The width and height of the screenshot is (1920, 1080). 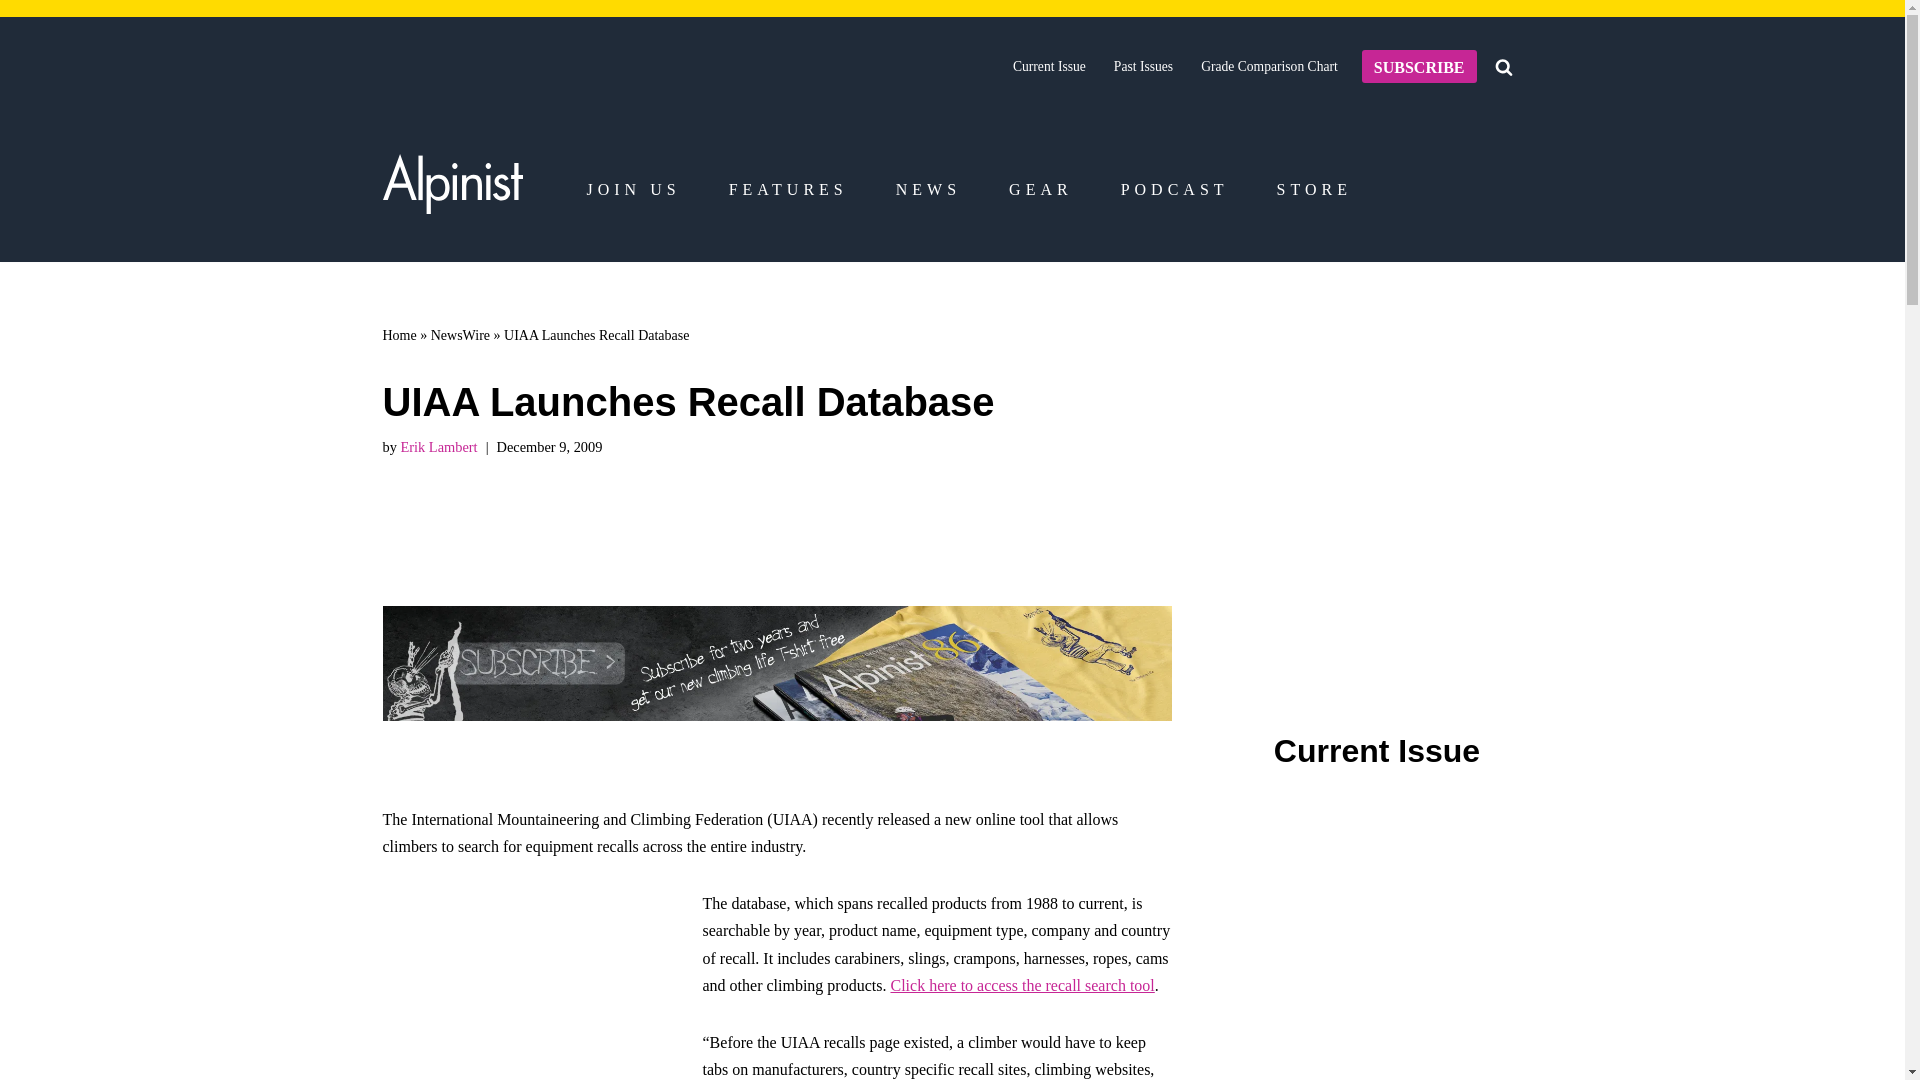 What do you see at coordinates (928, 190) in the screenshot?
I see `NEWS` at bounding box center [928, 190].